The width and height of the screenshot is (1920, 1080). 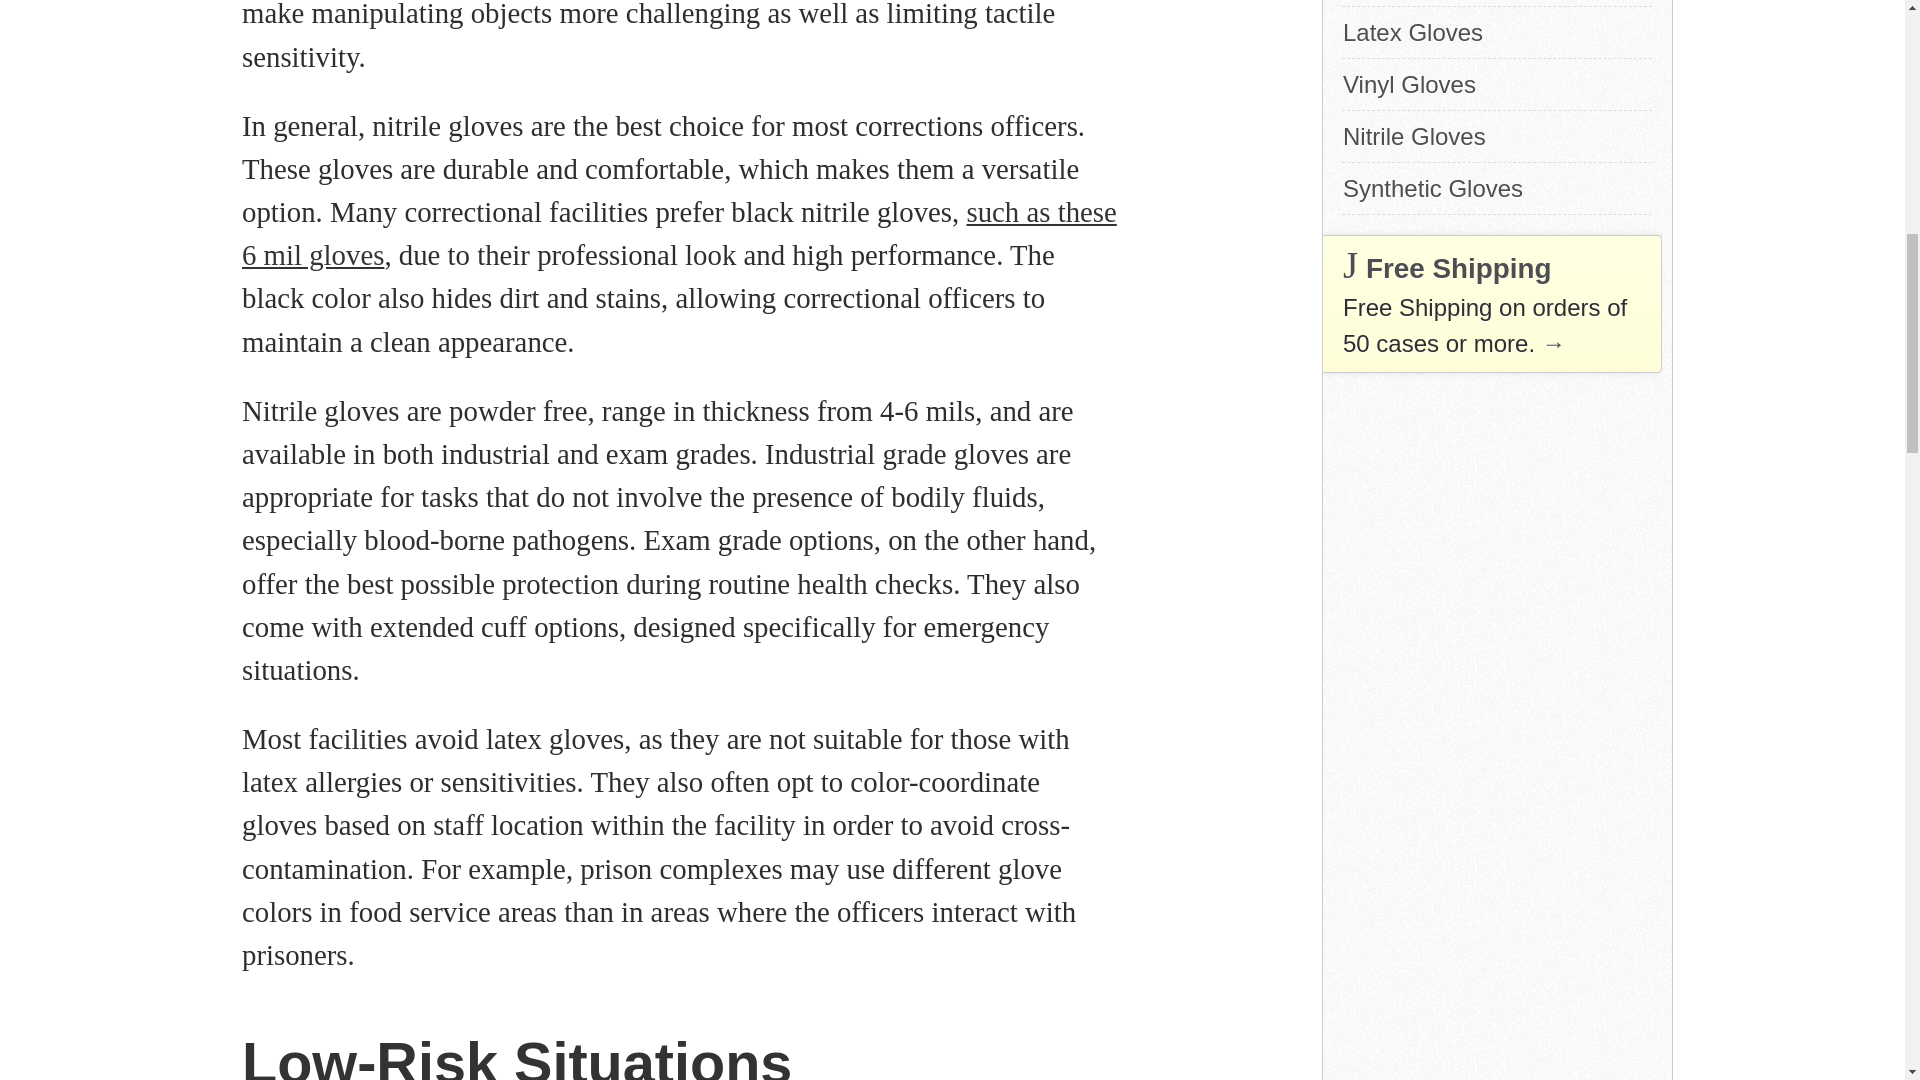 What do you see at coordinates (679, 233) in the screenshot?
I see `such as these 6 mil gloves` at bounding box center [679, 233].